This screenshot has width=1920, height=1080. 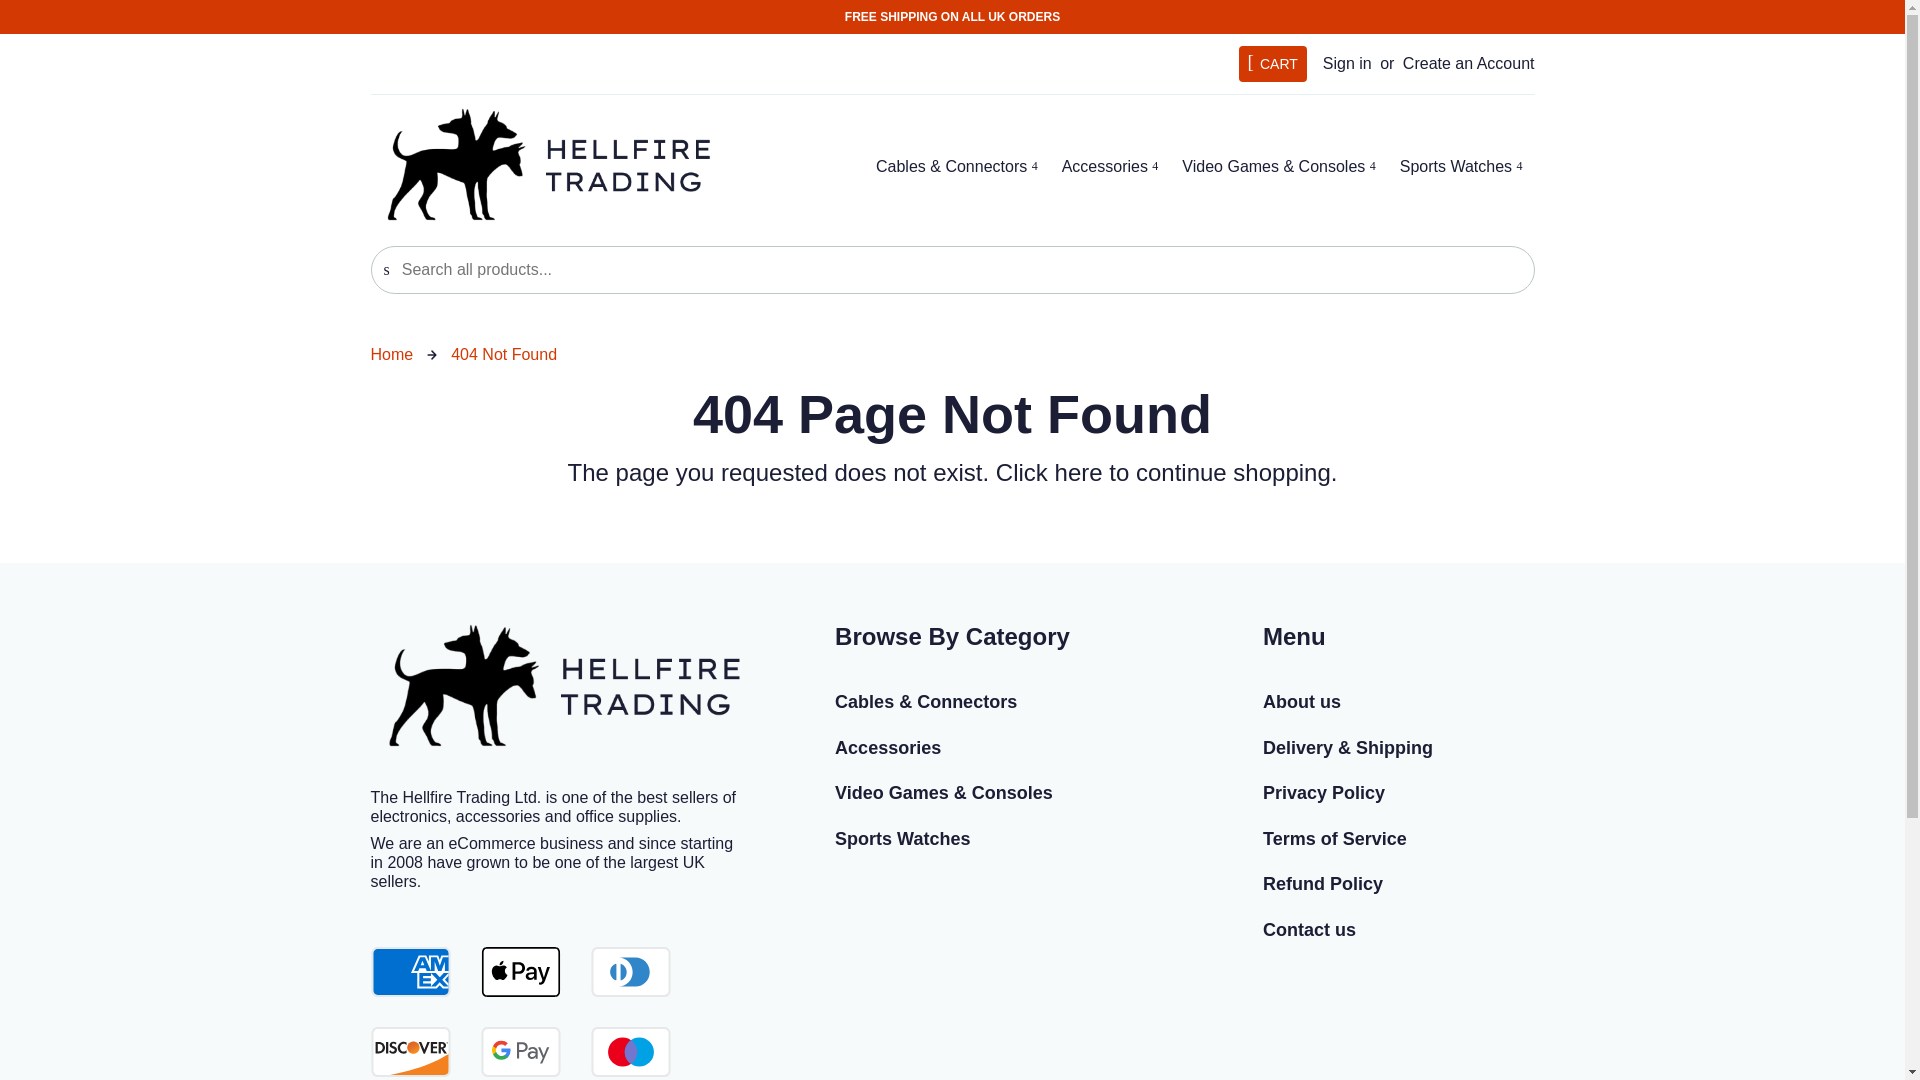 I want to click on Create an Account, so click(x=1468, y=64).